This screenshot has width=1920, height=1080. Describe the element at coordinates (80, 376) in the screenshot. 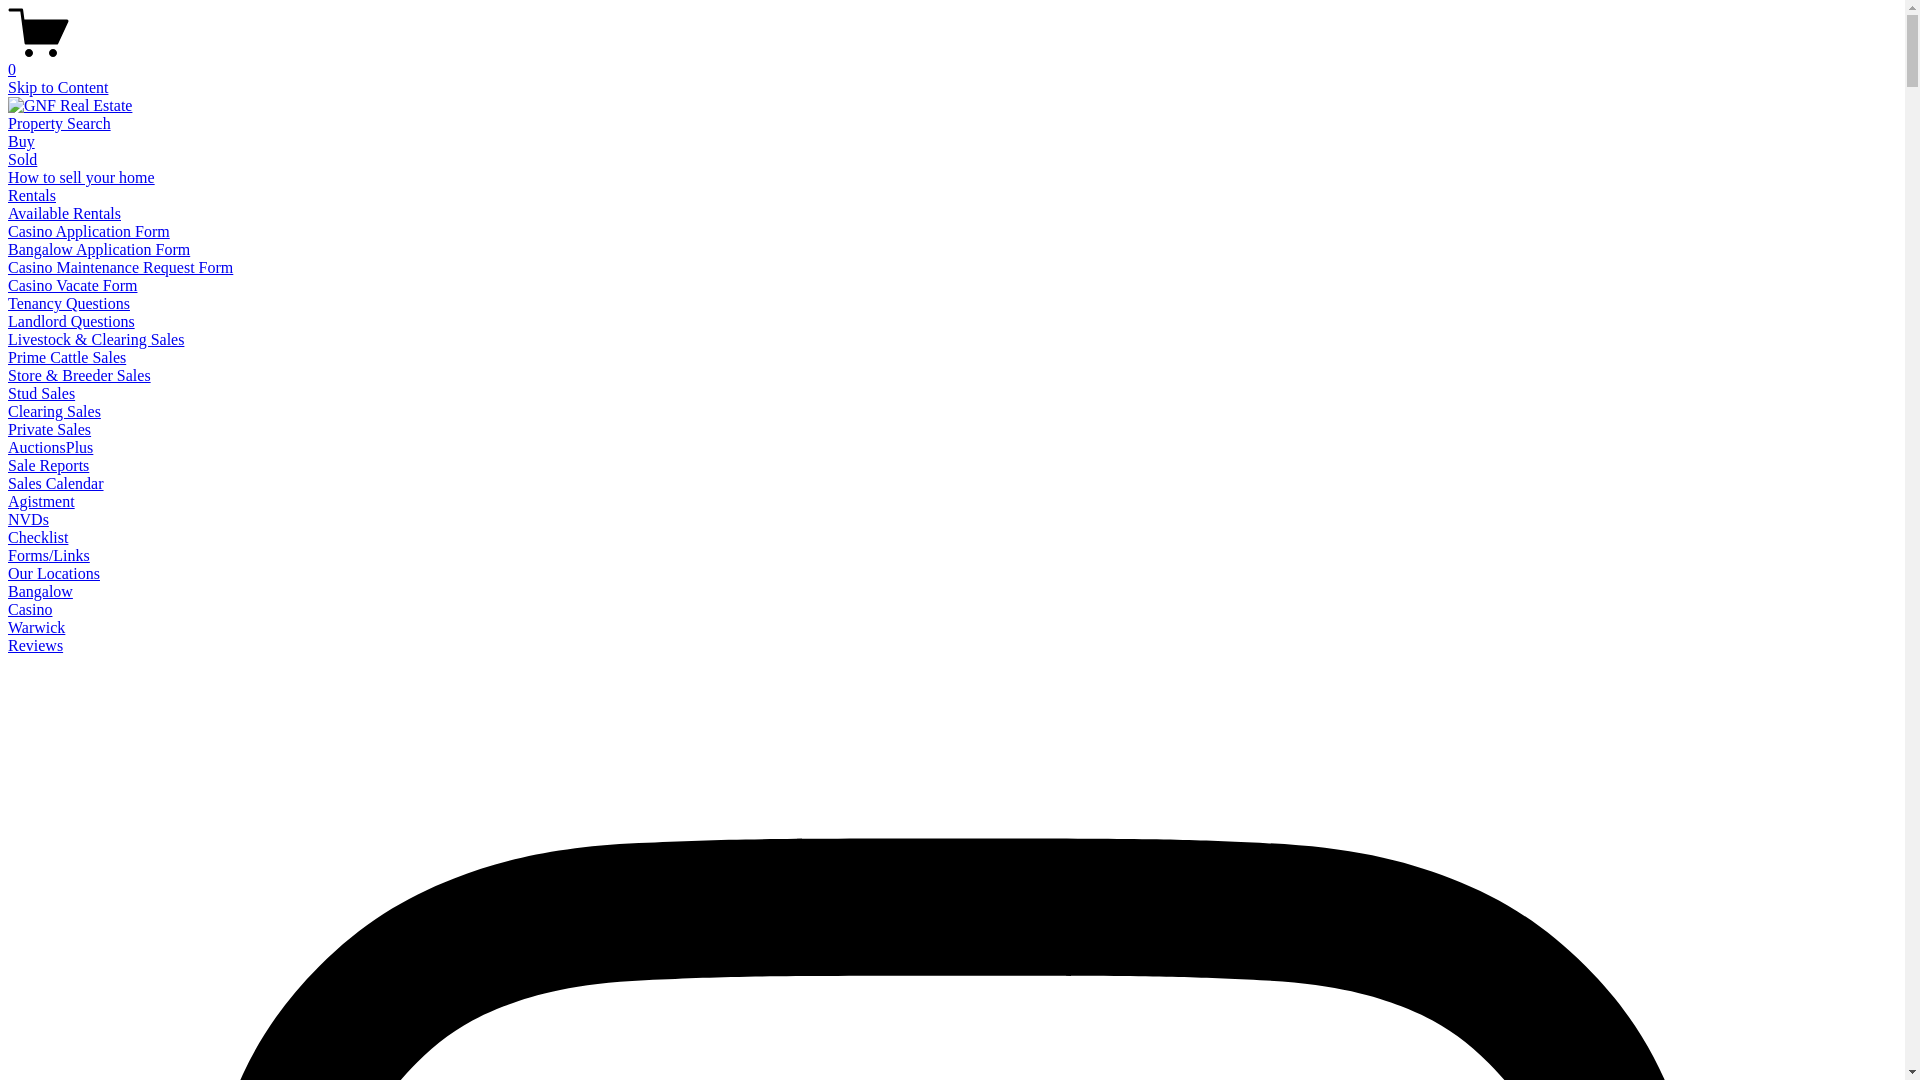

I see `Store & Breeder Sales` at that location.